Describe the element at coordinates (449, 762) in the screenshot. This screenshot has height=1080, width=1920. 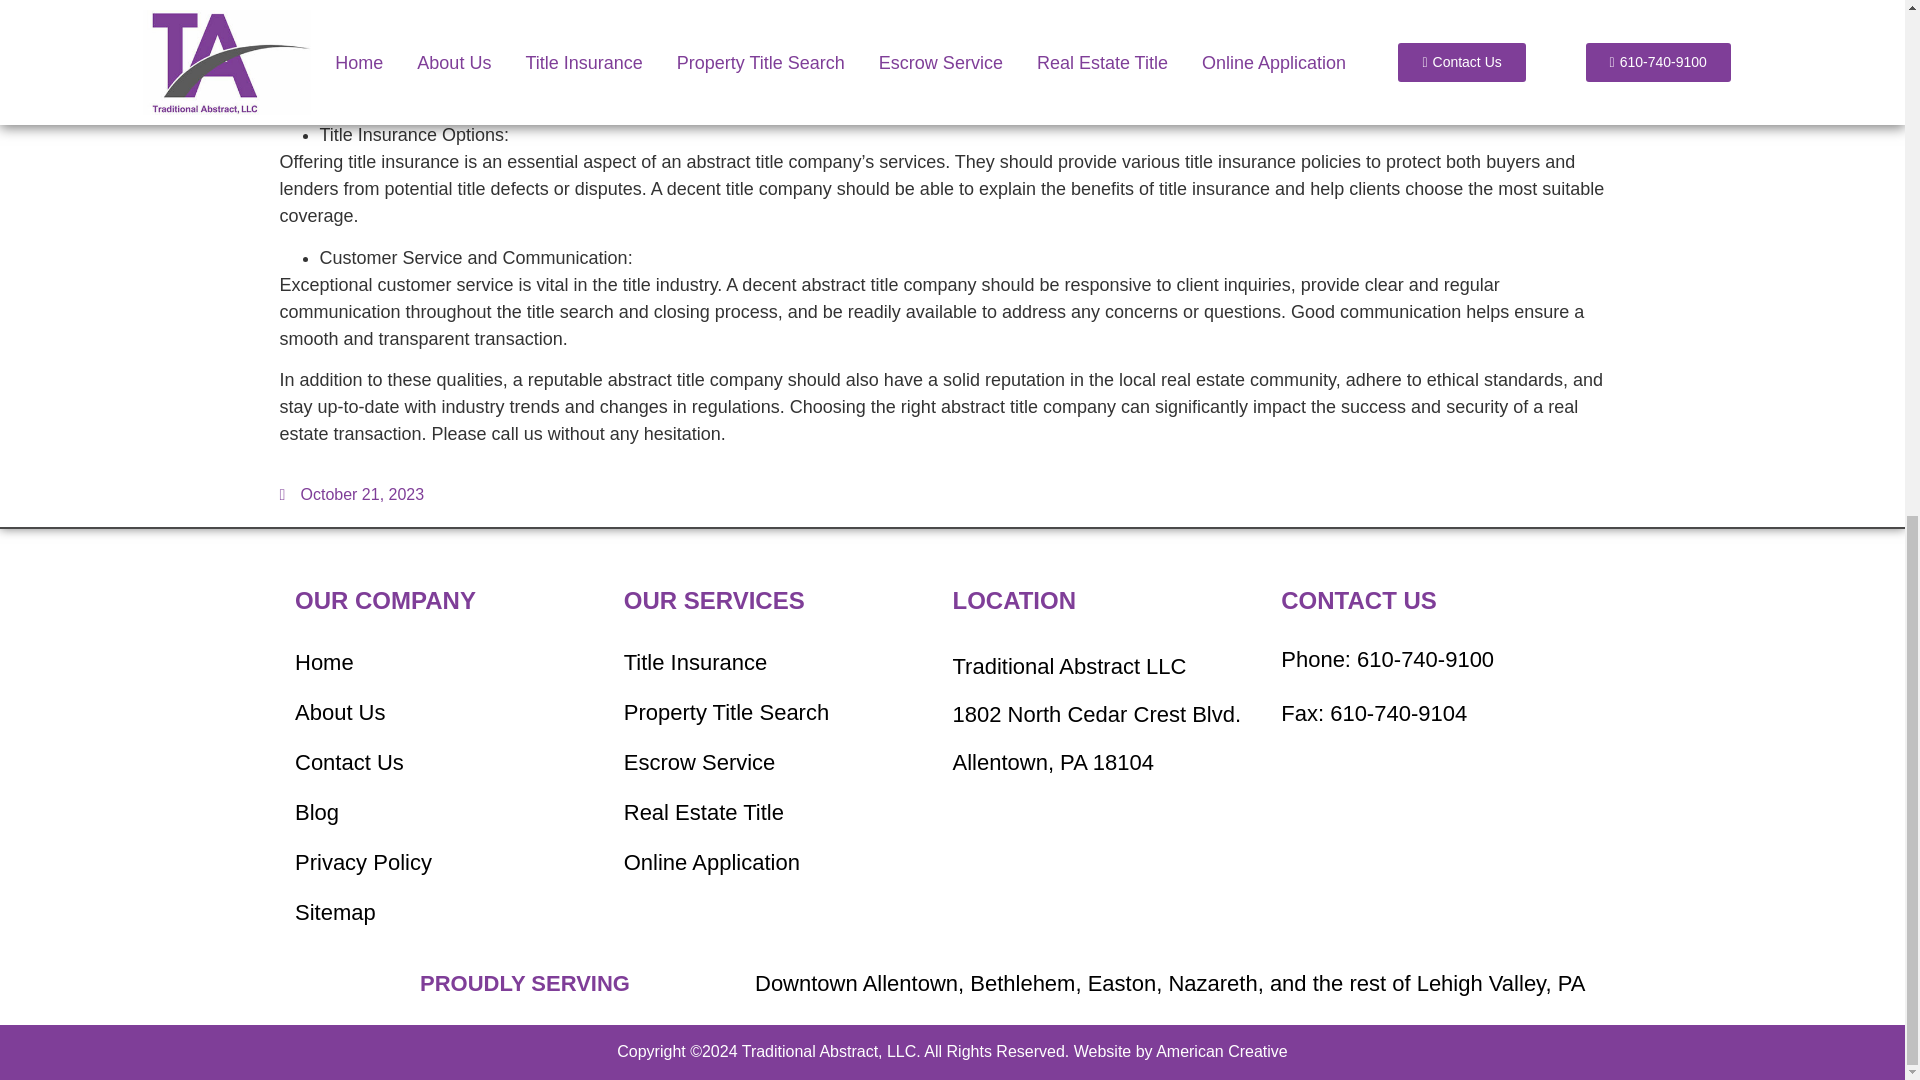
I see `Contact Us` at that location.